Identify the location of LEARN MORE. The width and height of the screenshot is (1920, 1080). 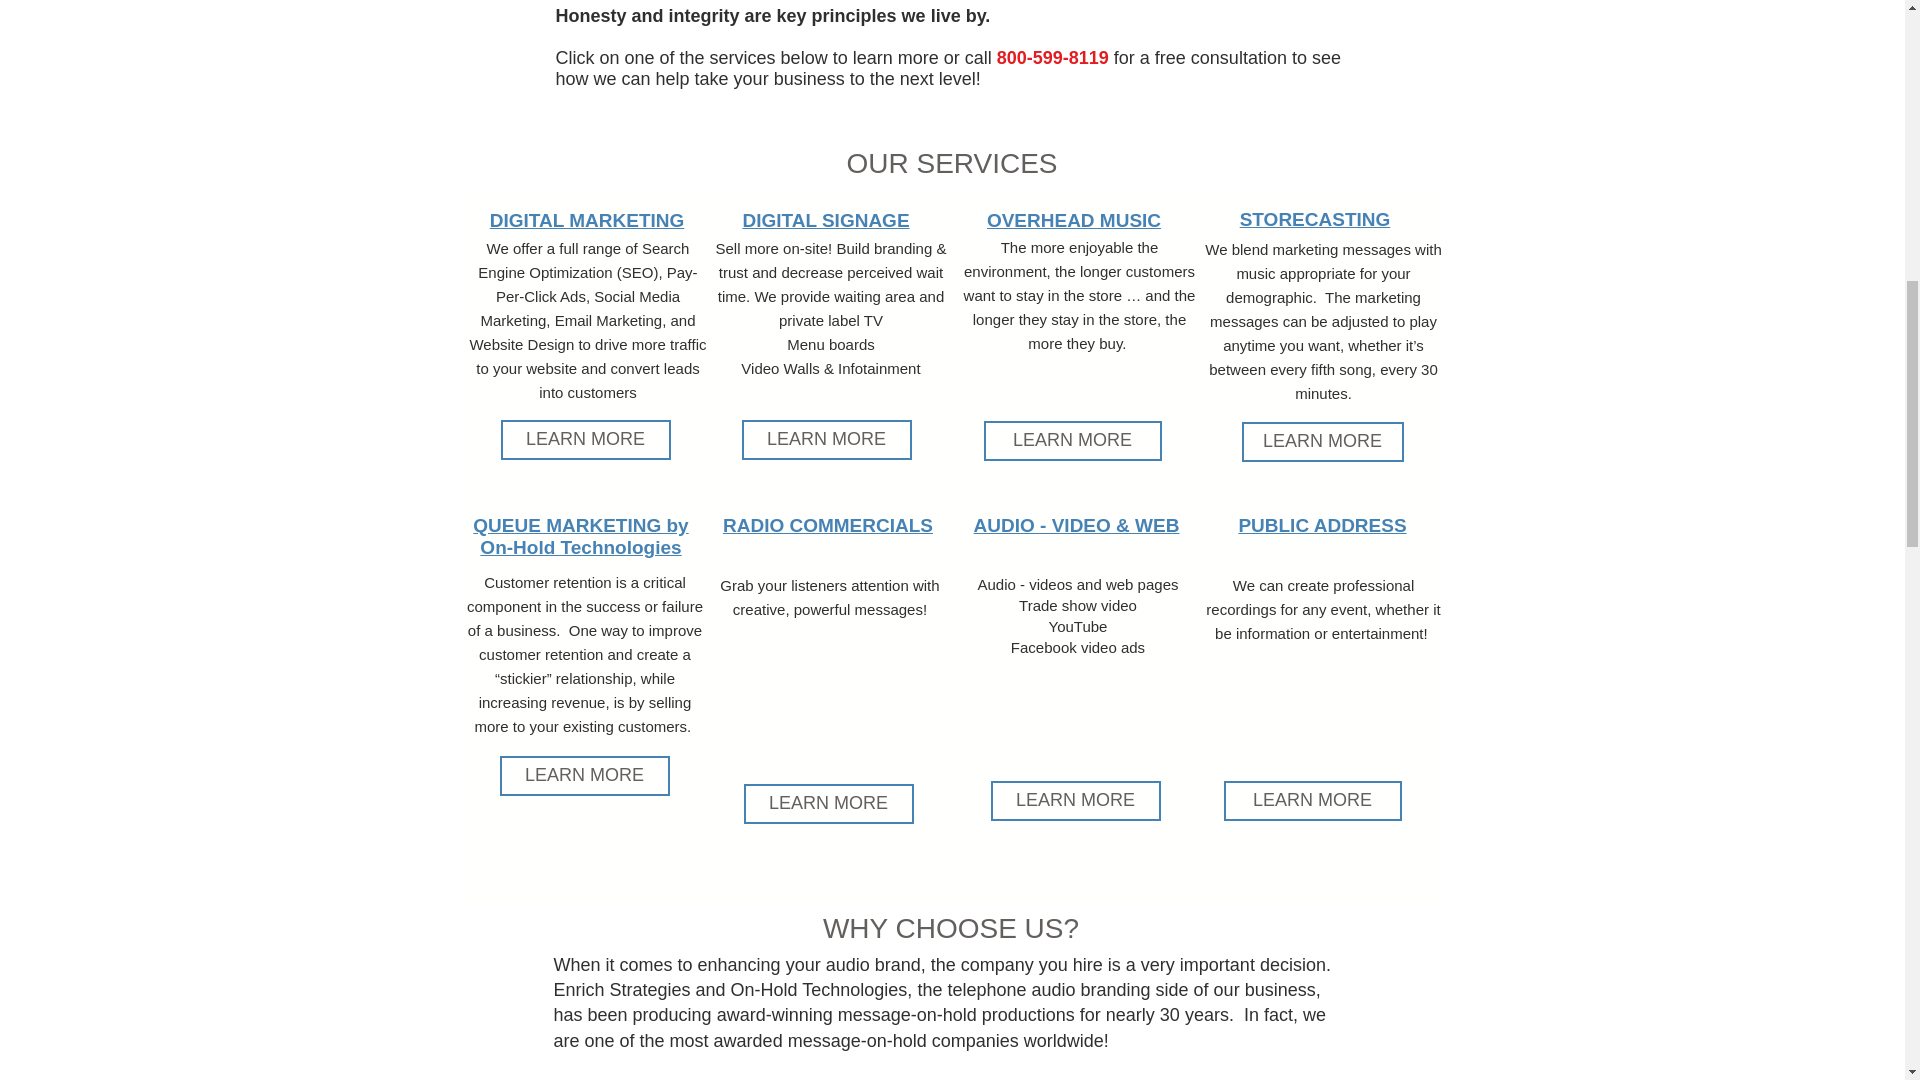
(1074, 800).